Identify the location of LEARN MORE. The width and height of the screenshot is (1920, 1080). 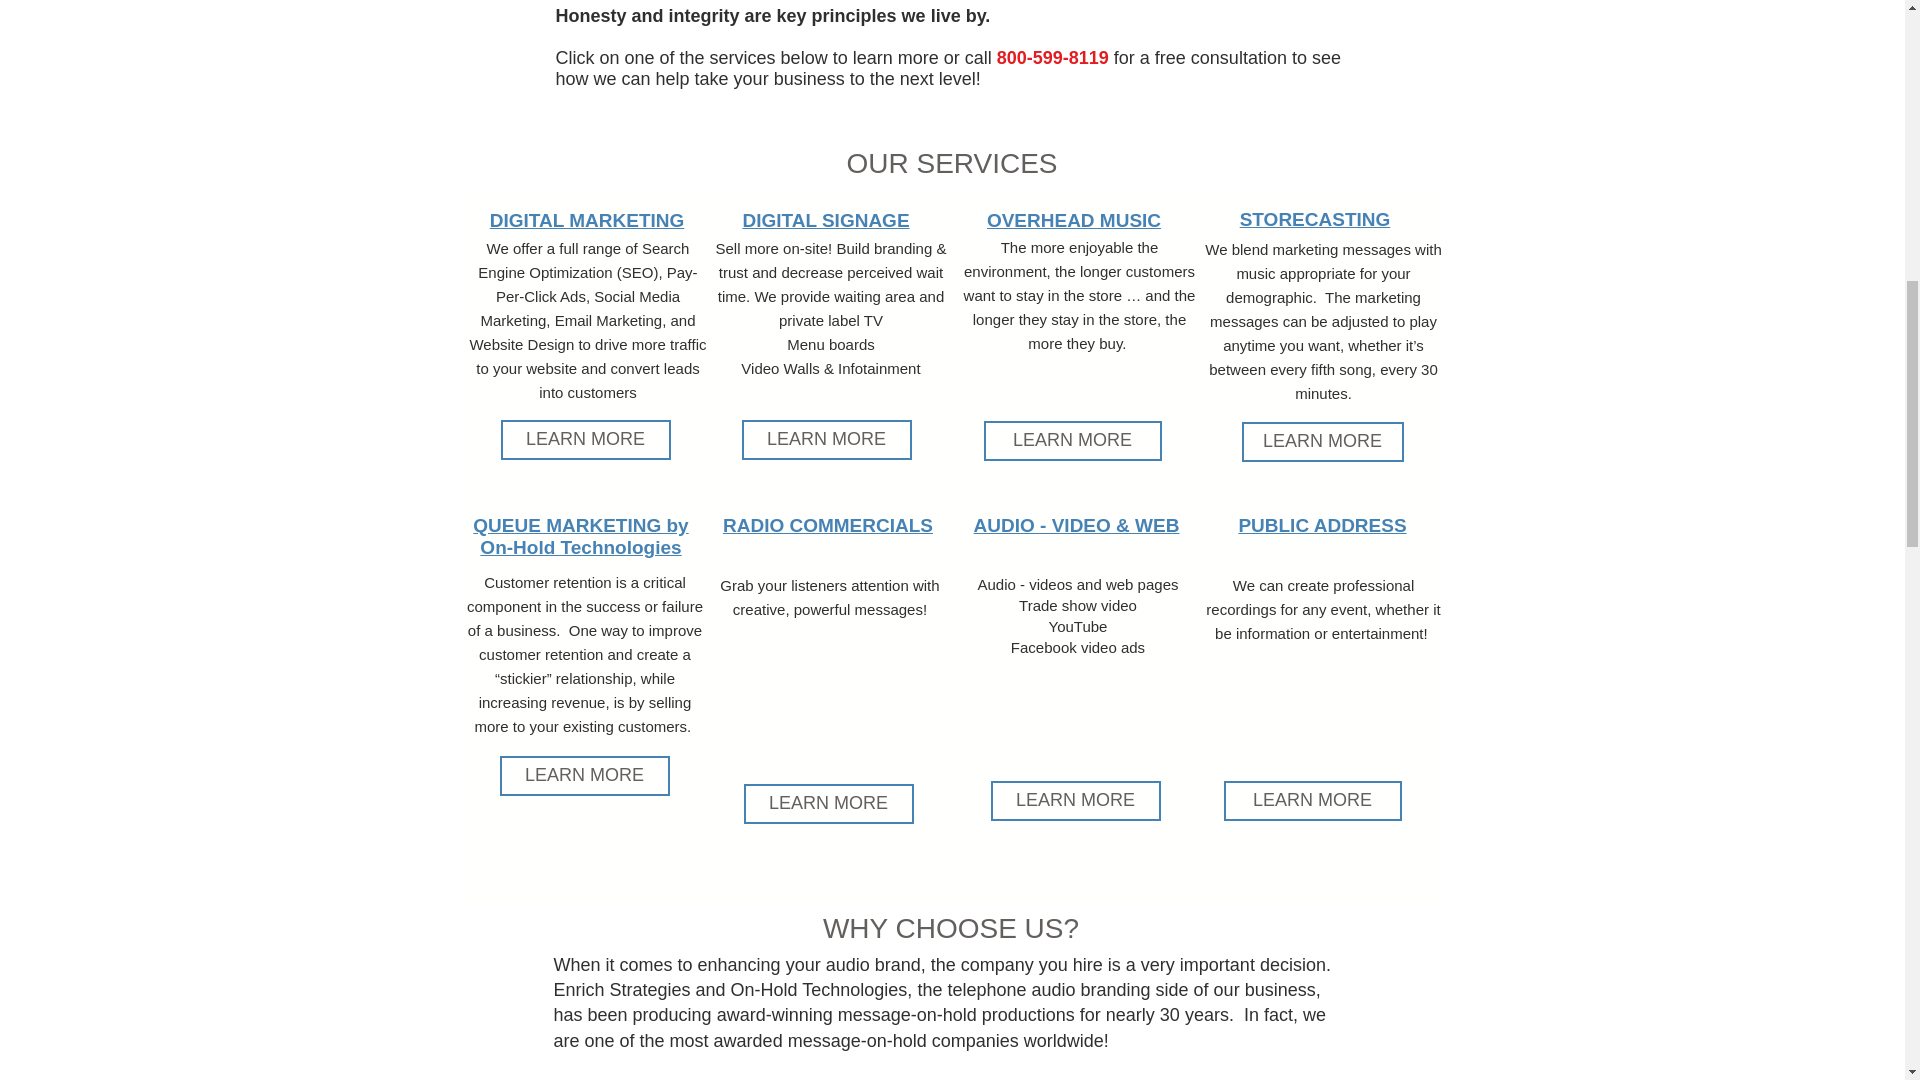
(1074, 800).